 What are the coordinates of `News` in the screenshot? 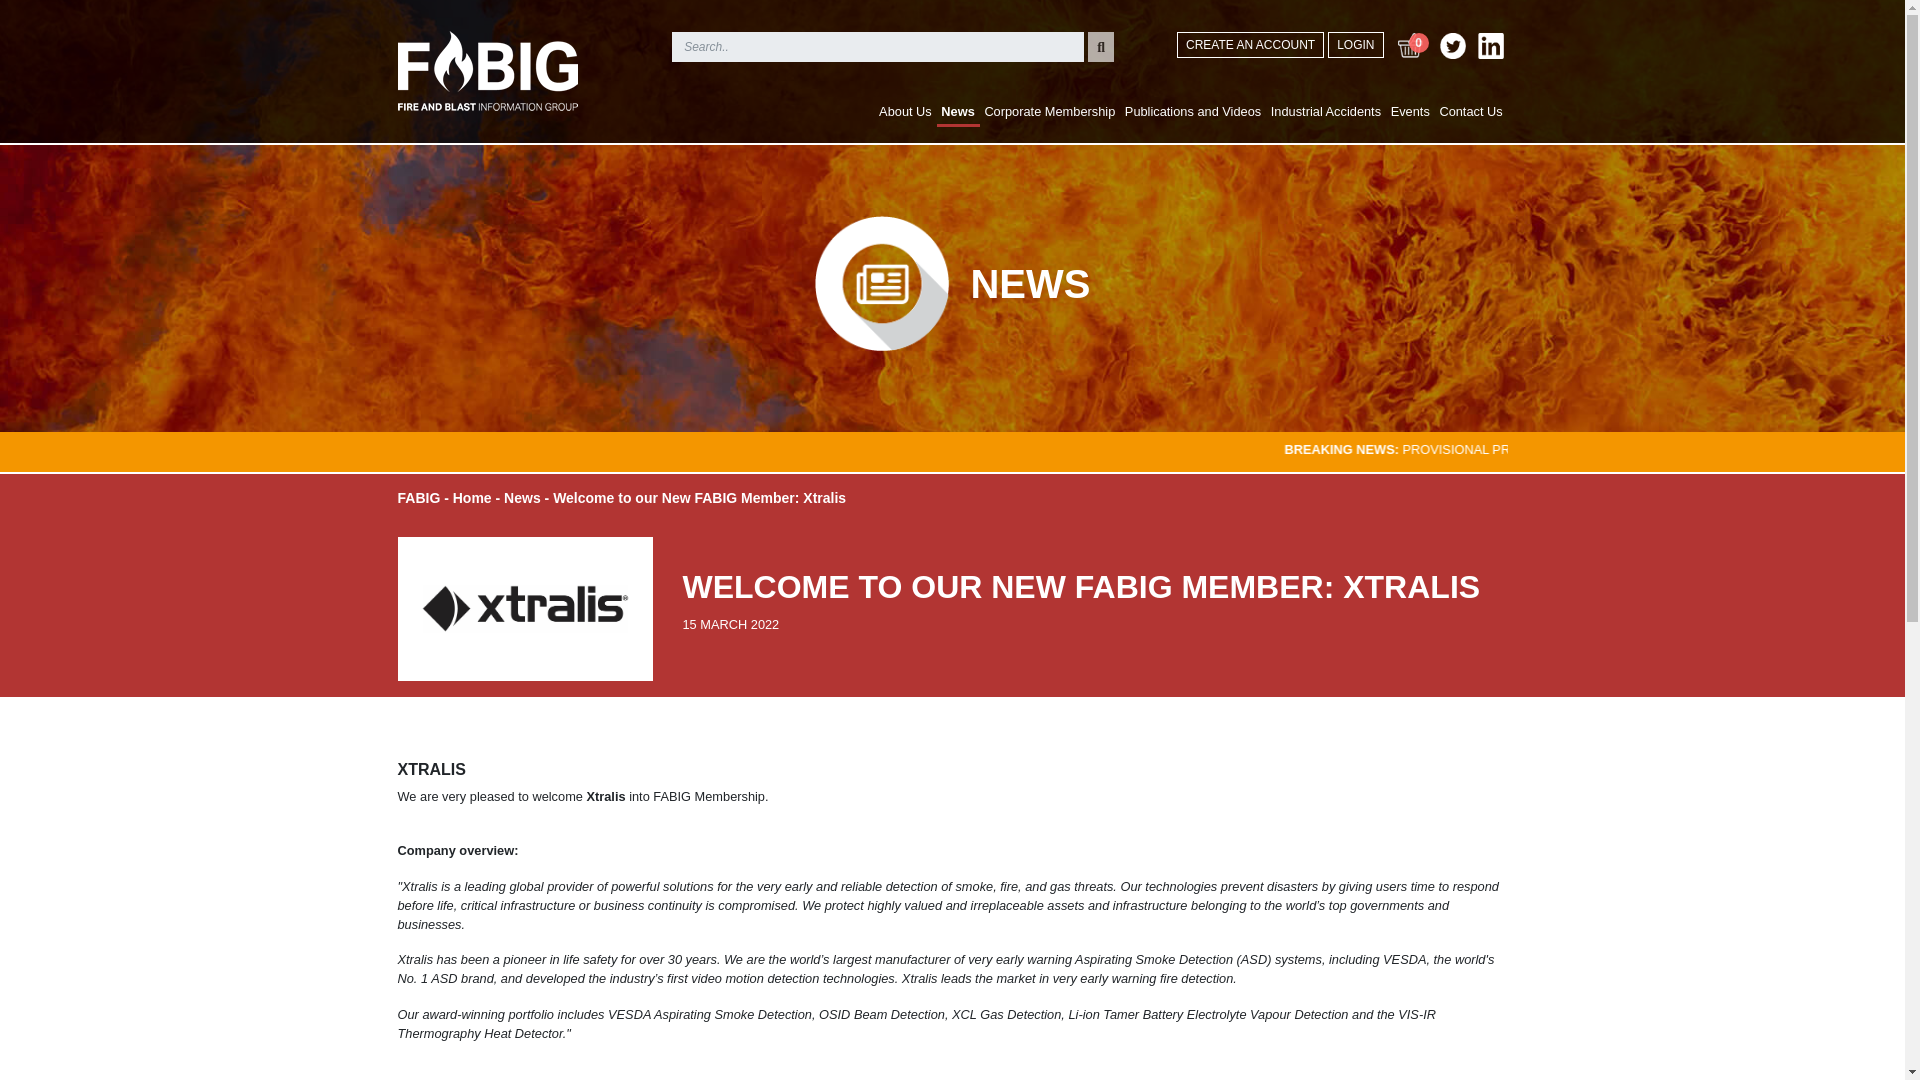 It's located at (958, 112).